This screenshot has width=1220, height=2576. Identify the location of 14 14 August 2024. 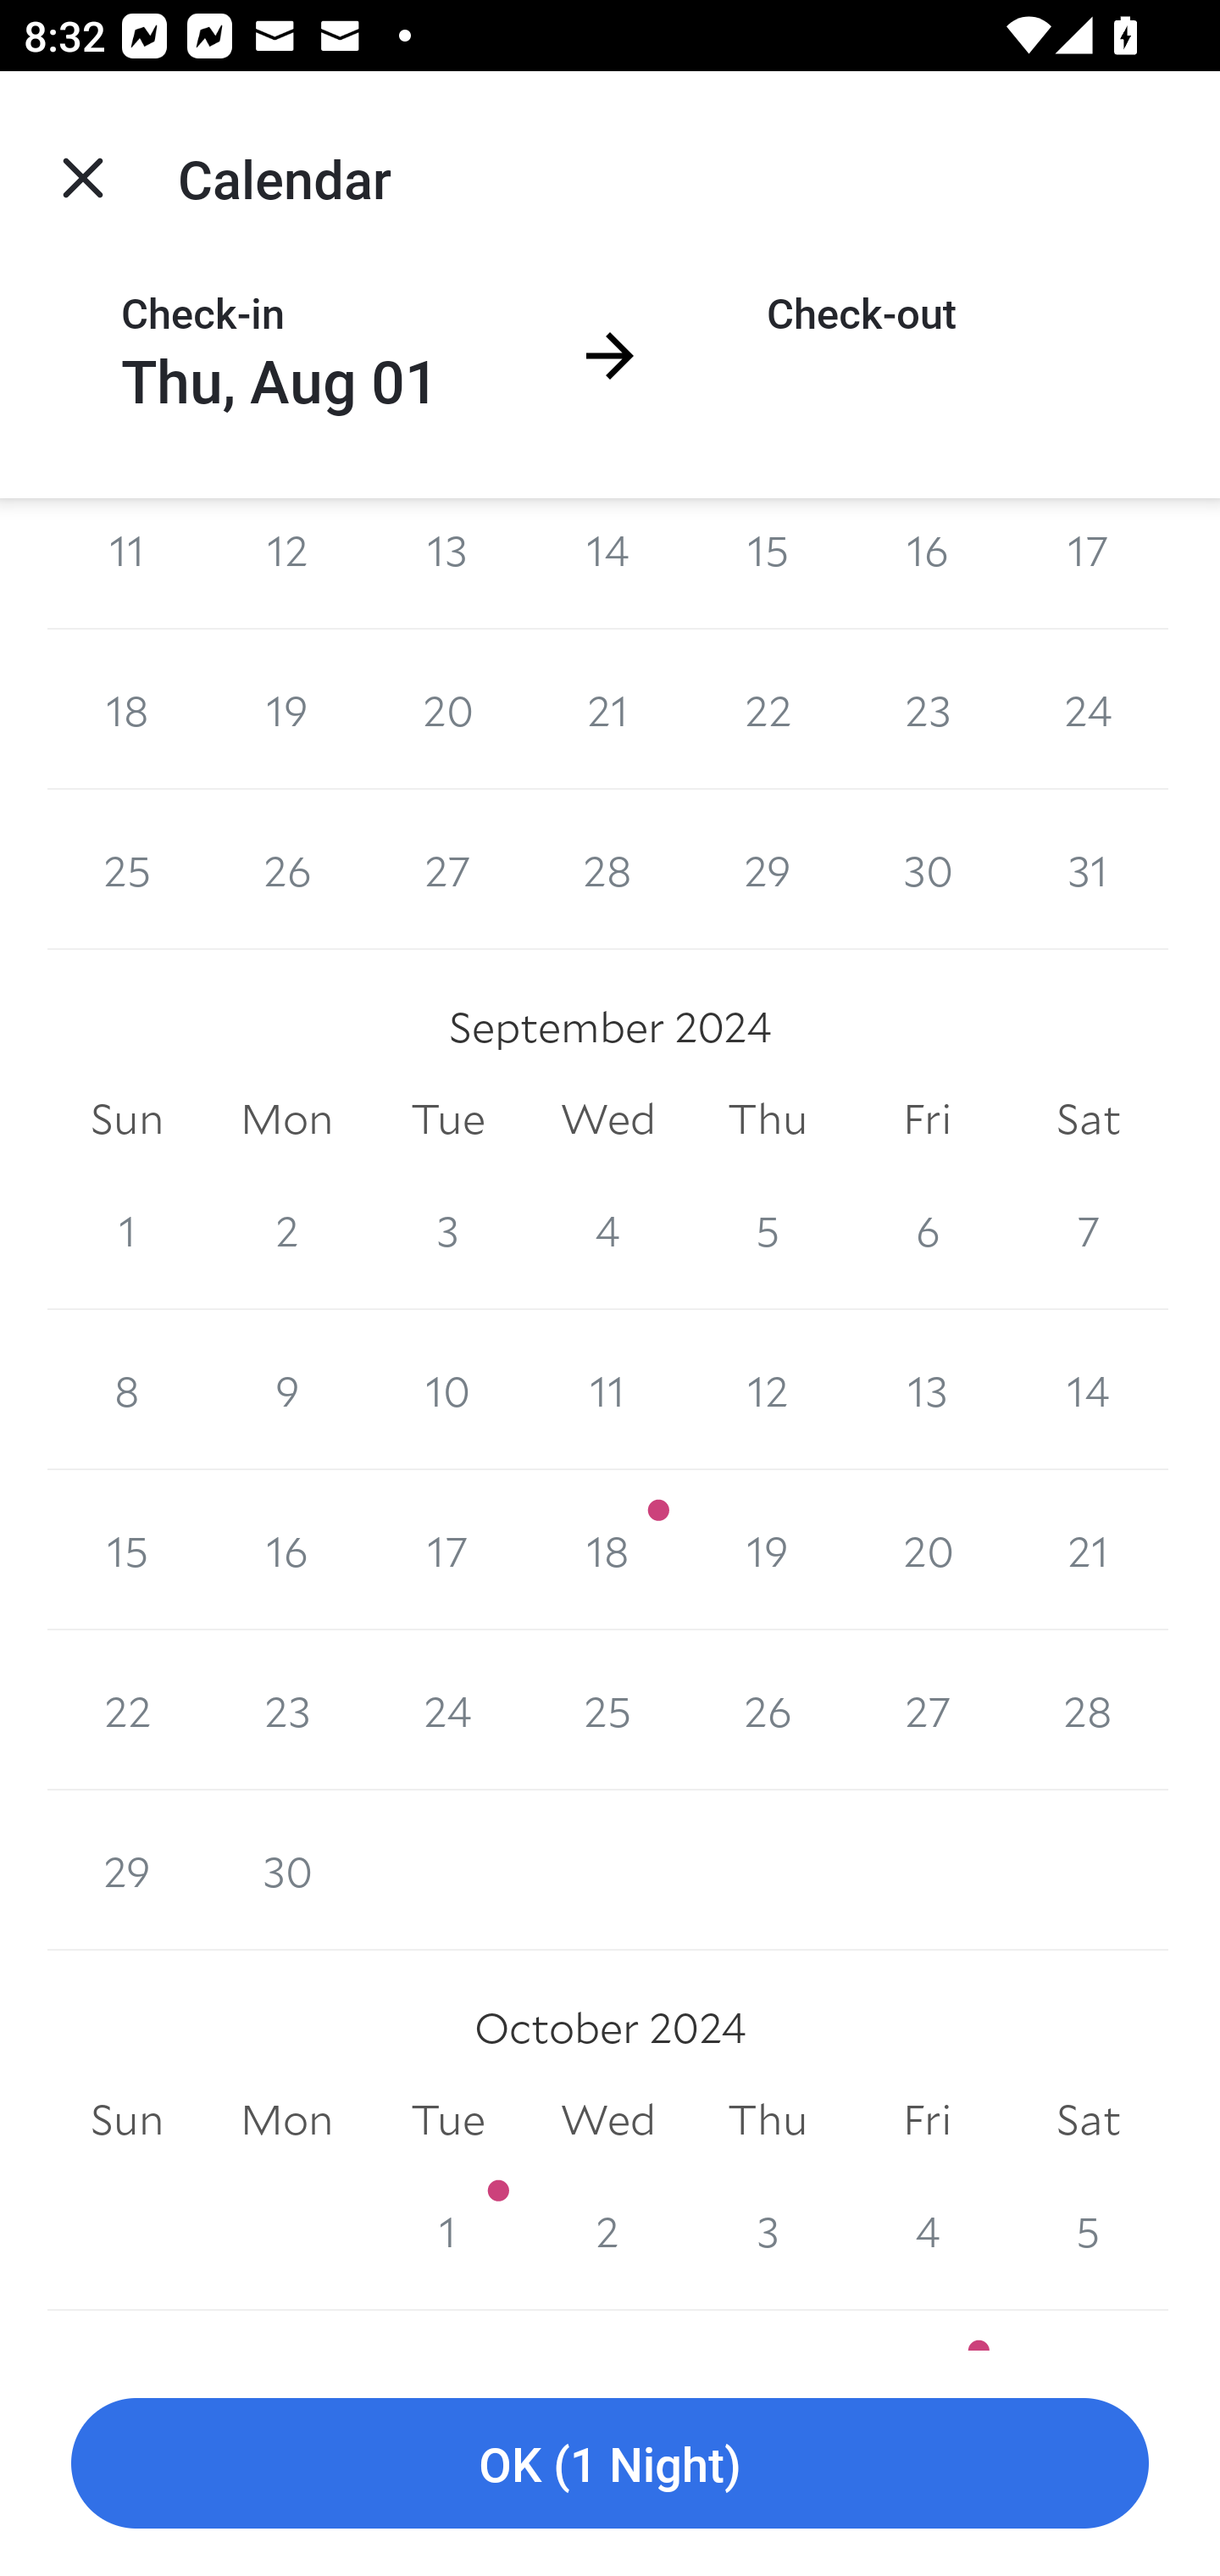
(608, 563).